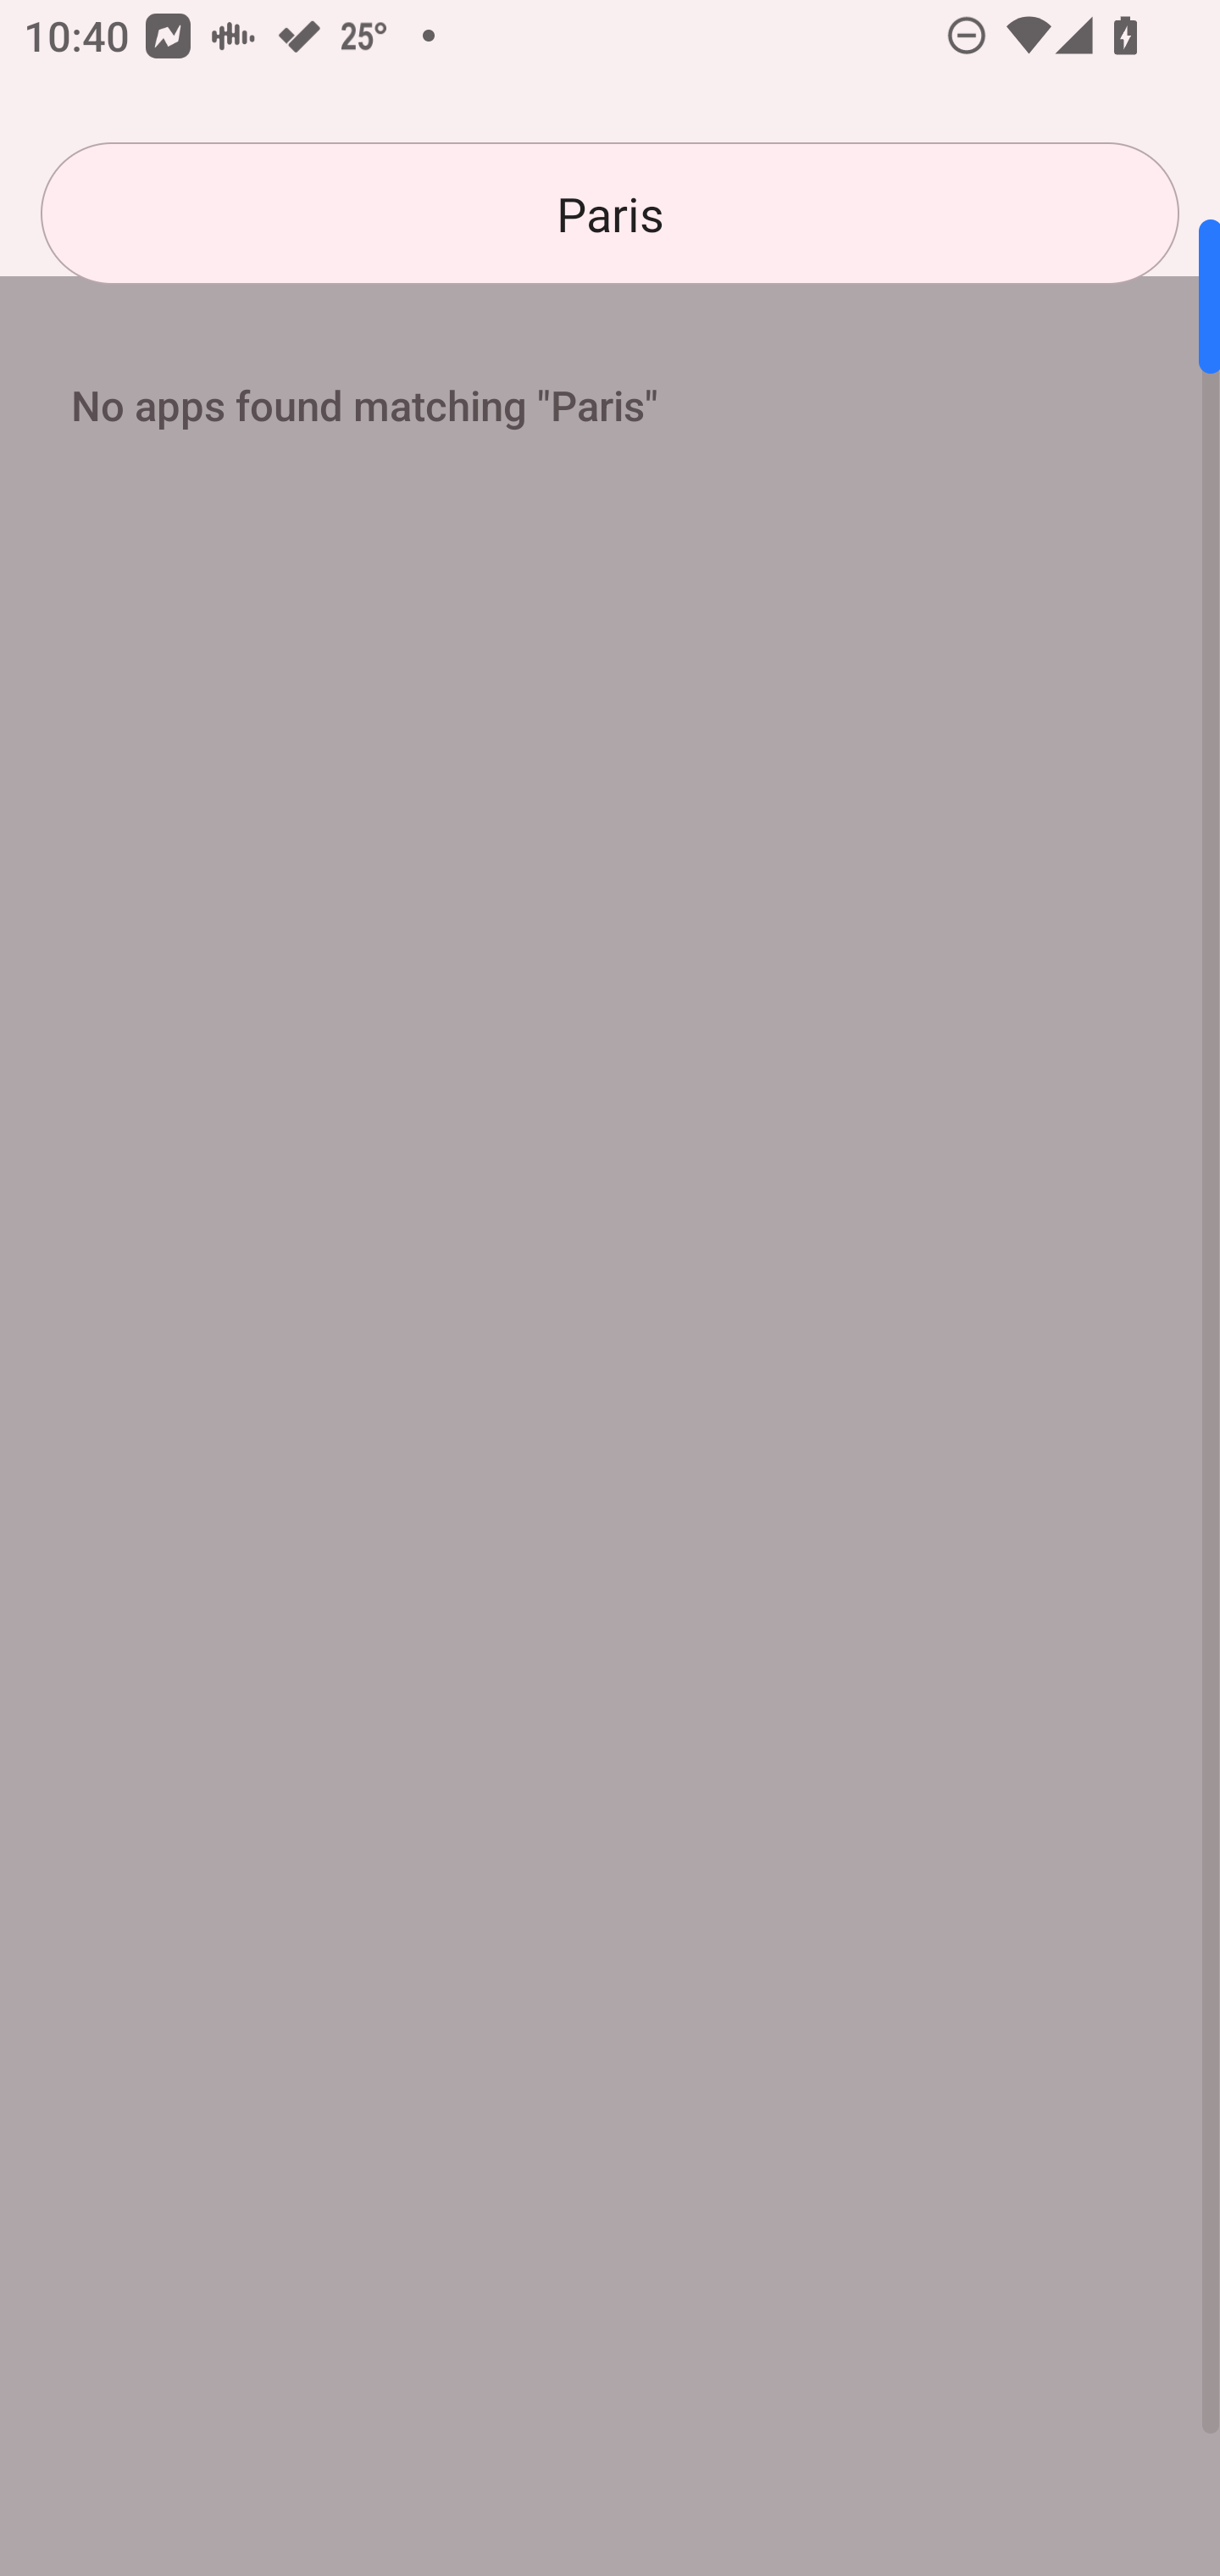 Image resolution: width=1220 pixels, height=2576 pixels. Describe the element at coordinates (610, 214) in the screenshot. I see `Paris` at that location.